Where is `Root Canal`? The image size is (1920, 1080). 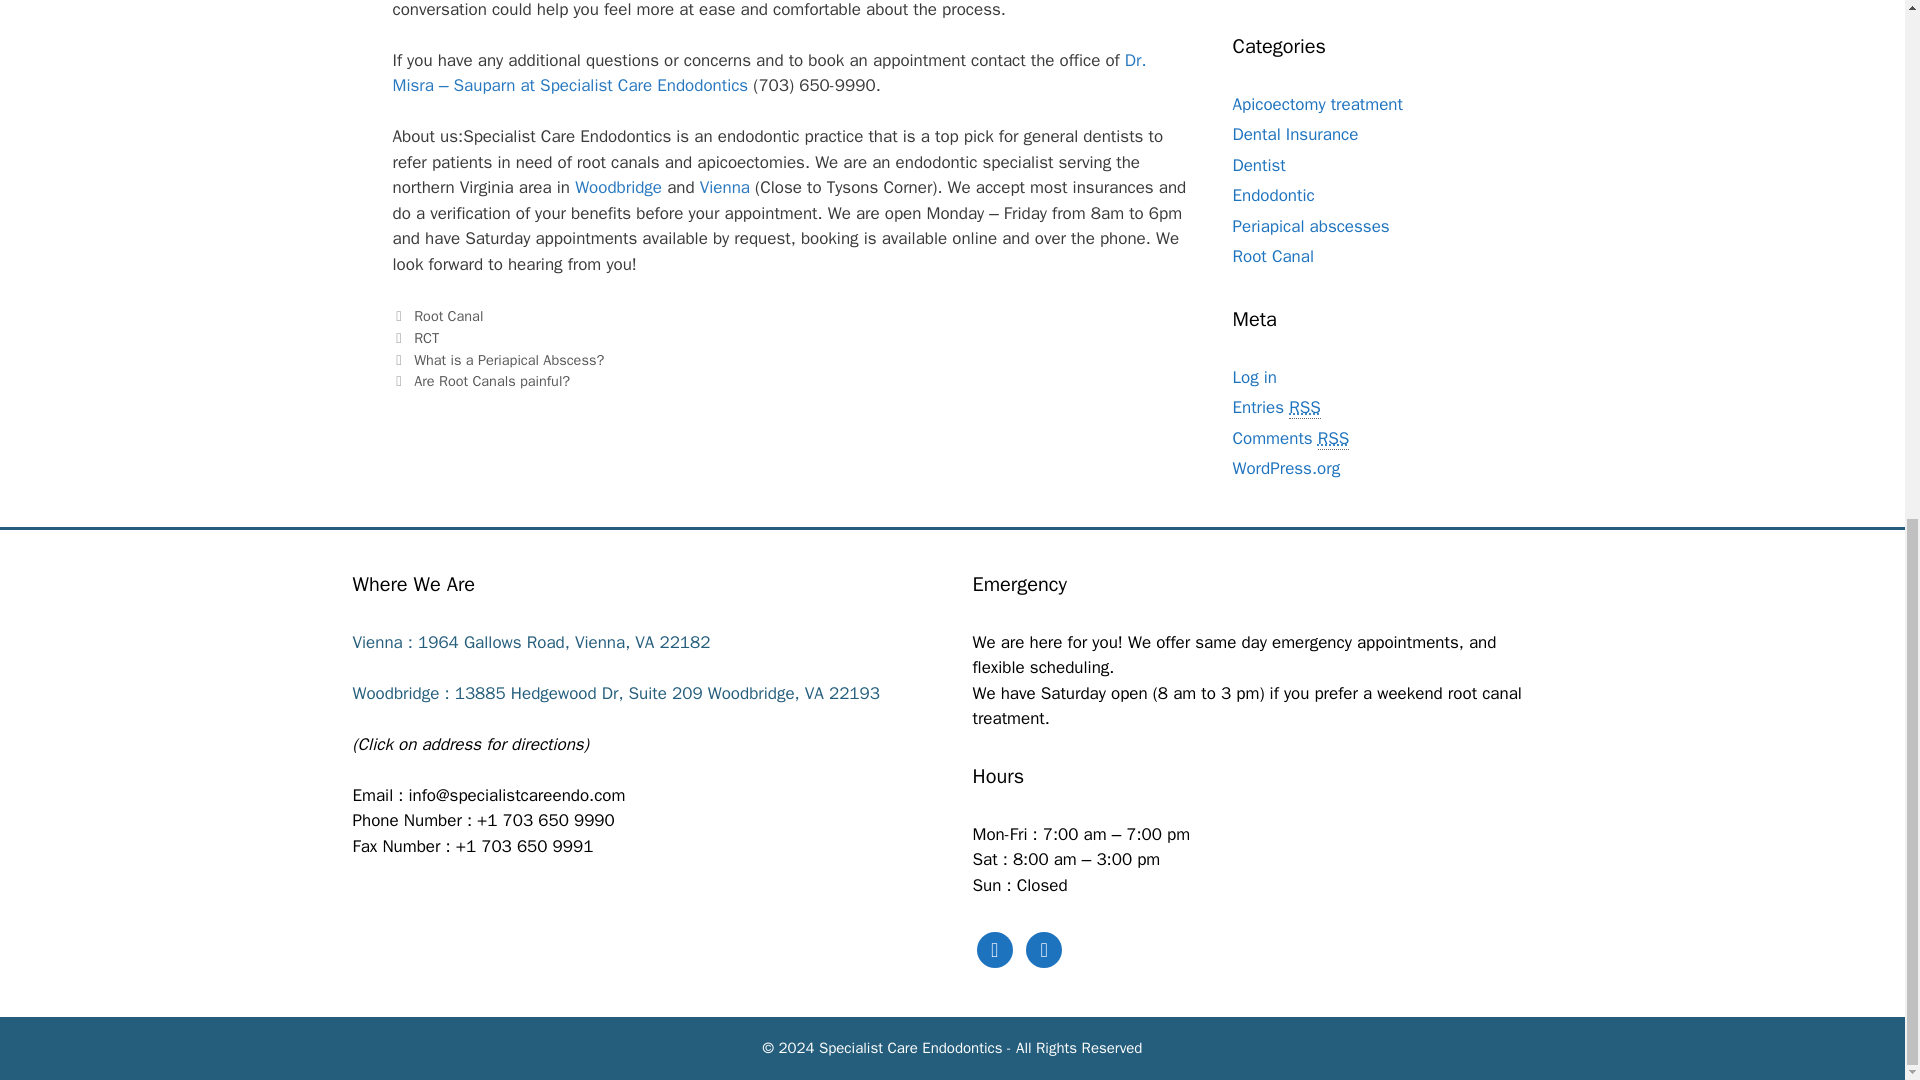
Root Canal is located at coordinates (448, 316).